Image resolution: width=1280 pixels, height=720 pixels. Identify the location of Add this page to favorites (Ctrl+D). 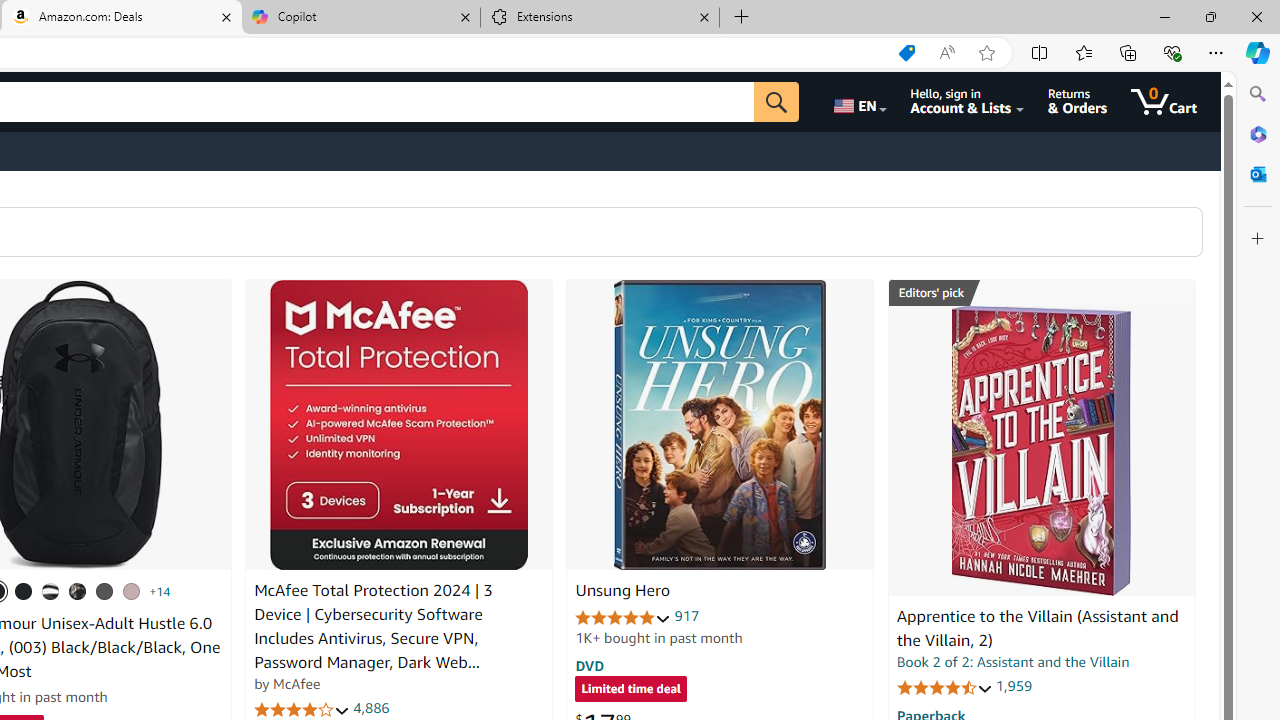
(986, 53).